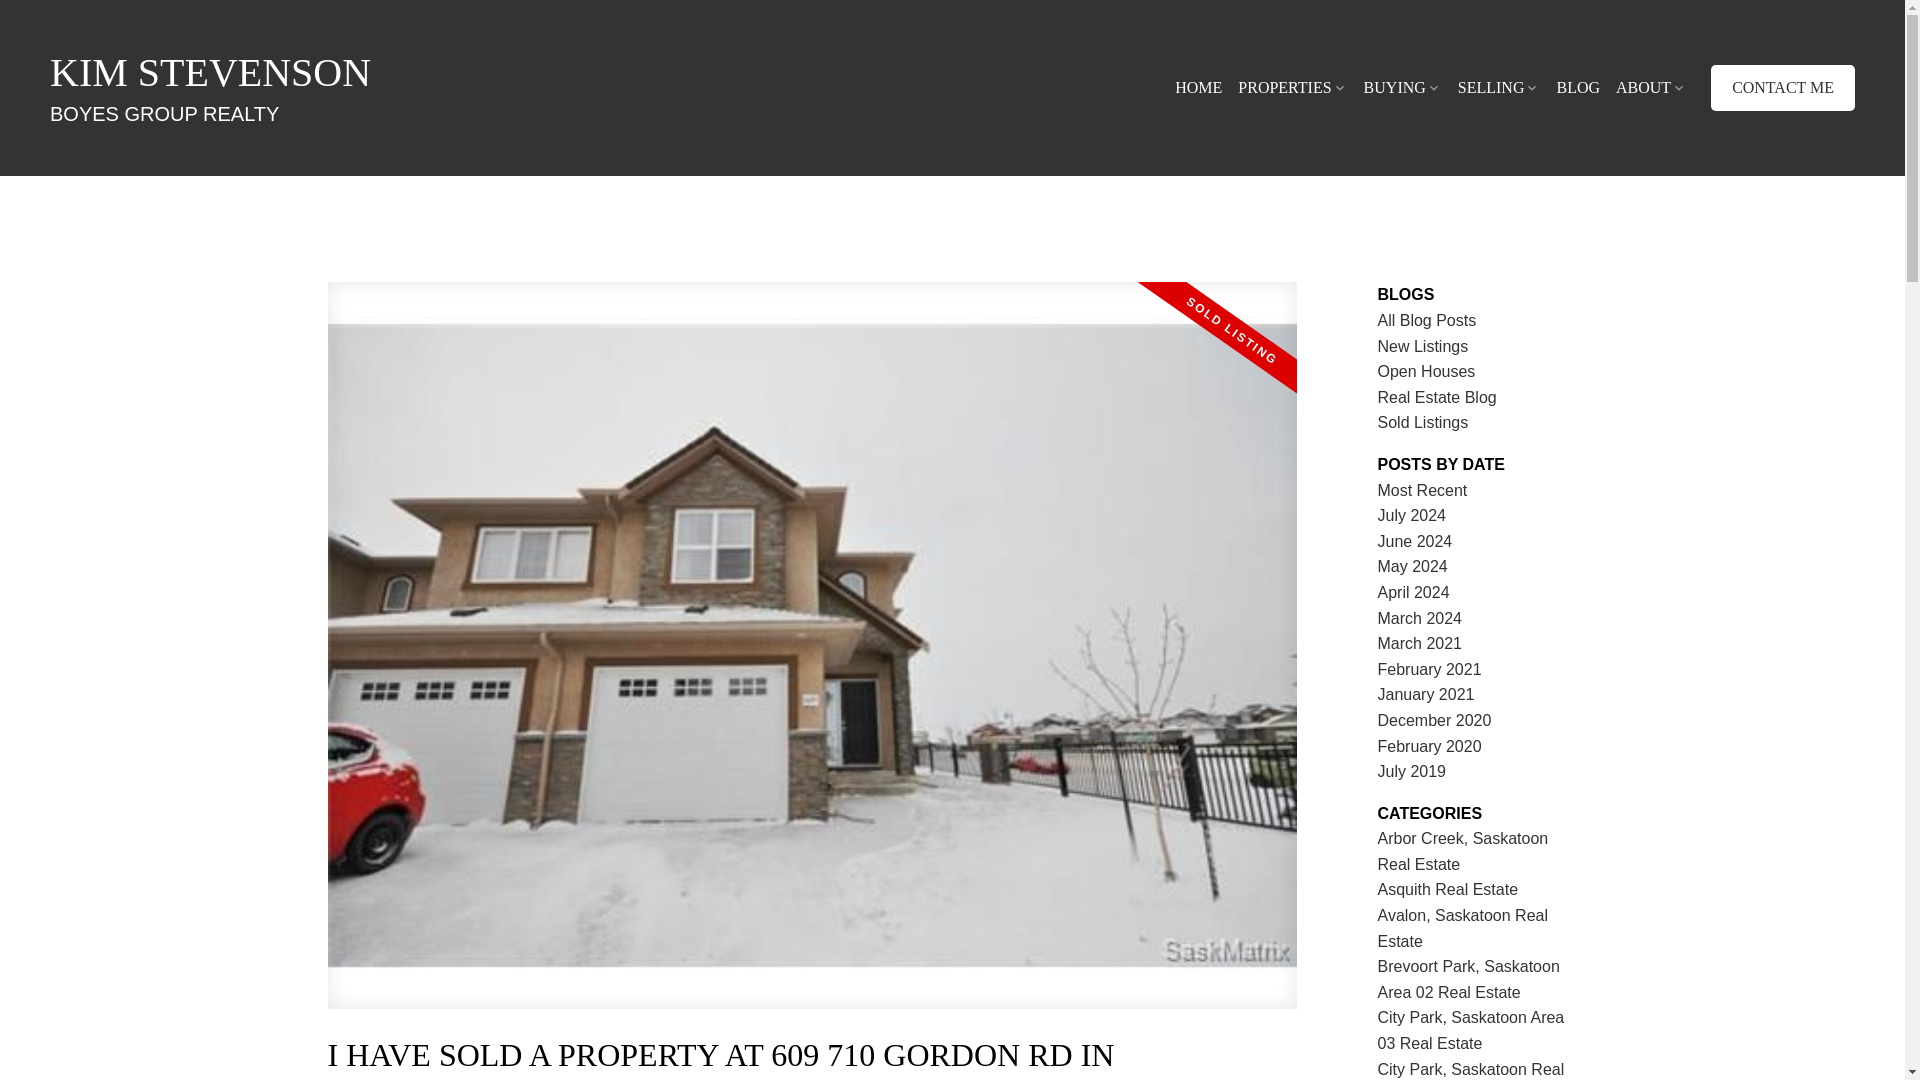  Describe the element at coordinates (1782, 88) in the screenshot. I see `April 2024` at that location.